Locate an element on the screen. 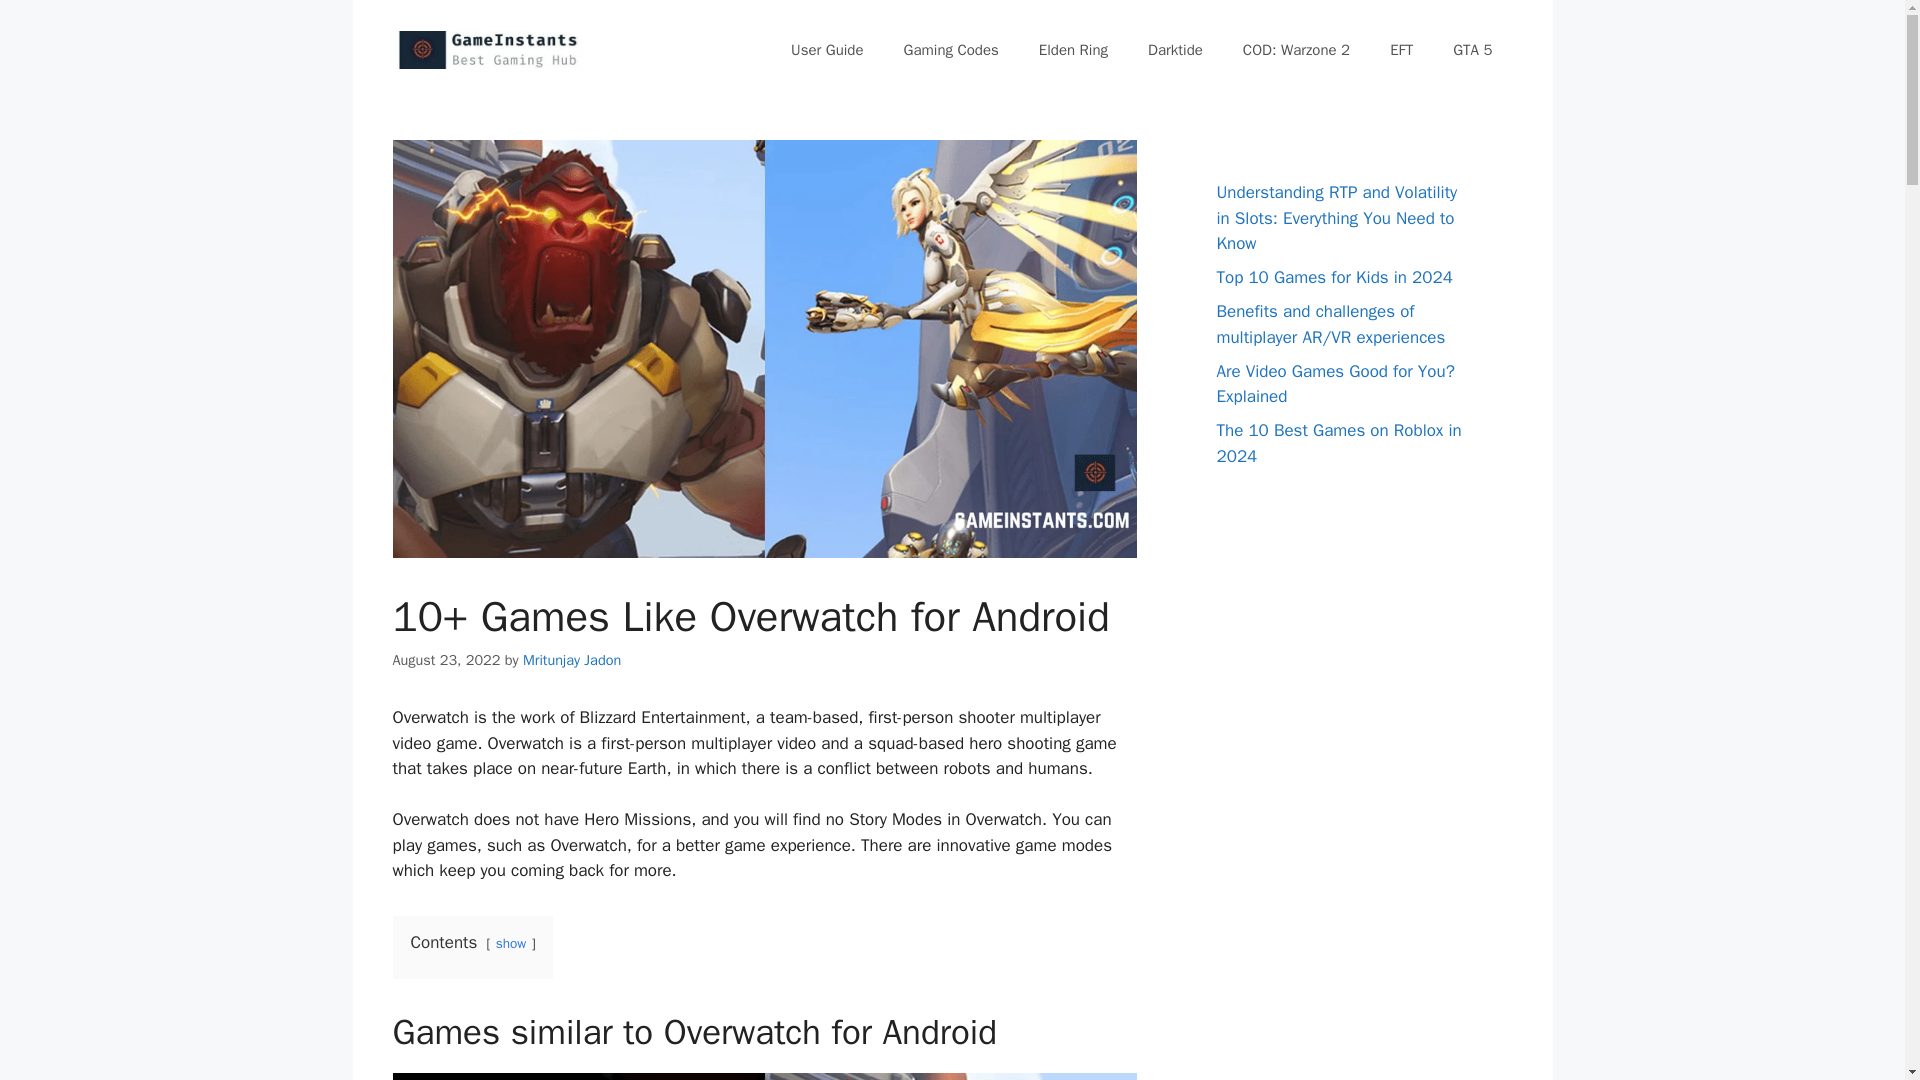  EFT is located at coordinates (1401, 50).